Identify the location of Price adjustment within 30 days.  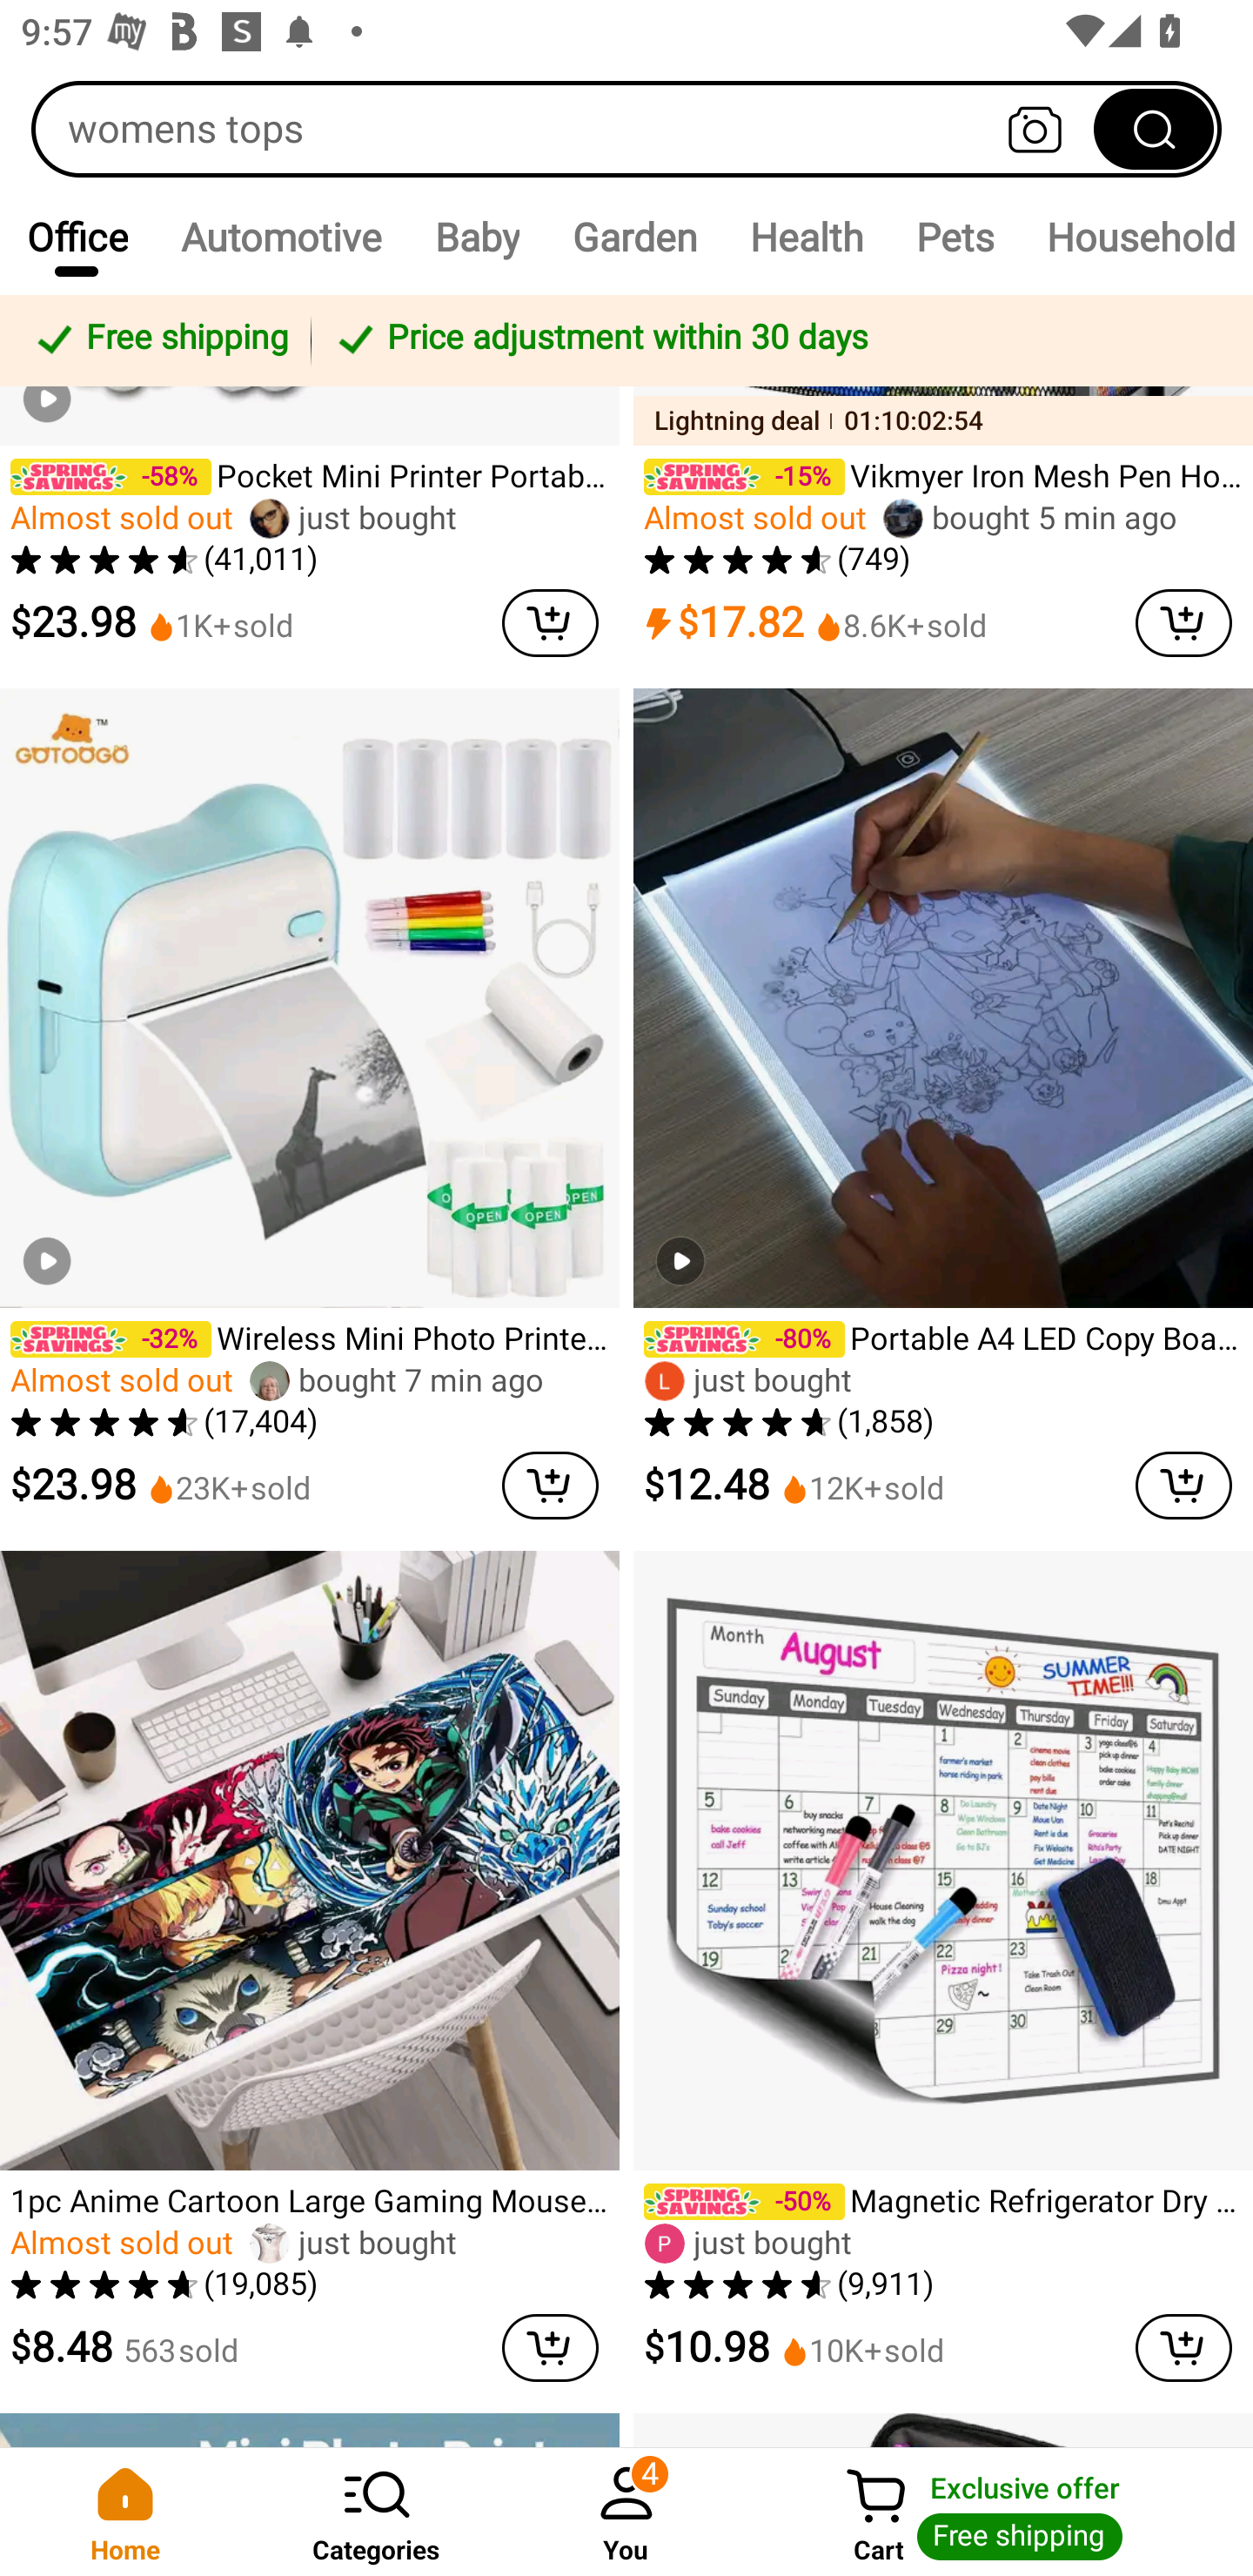
(776, 339).